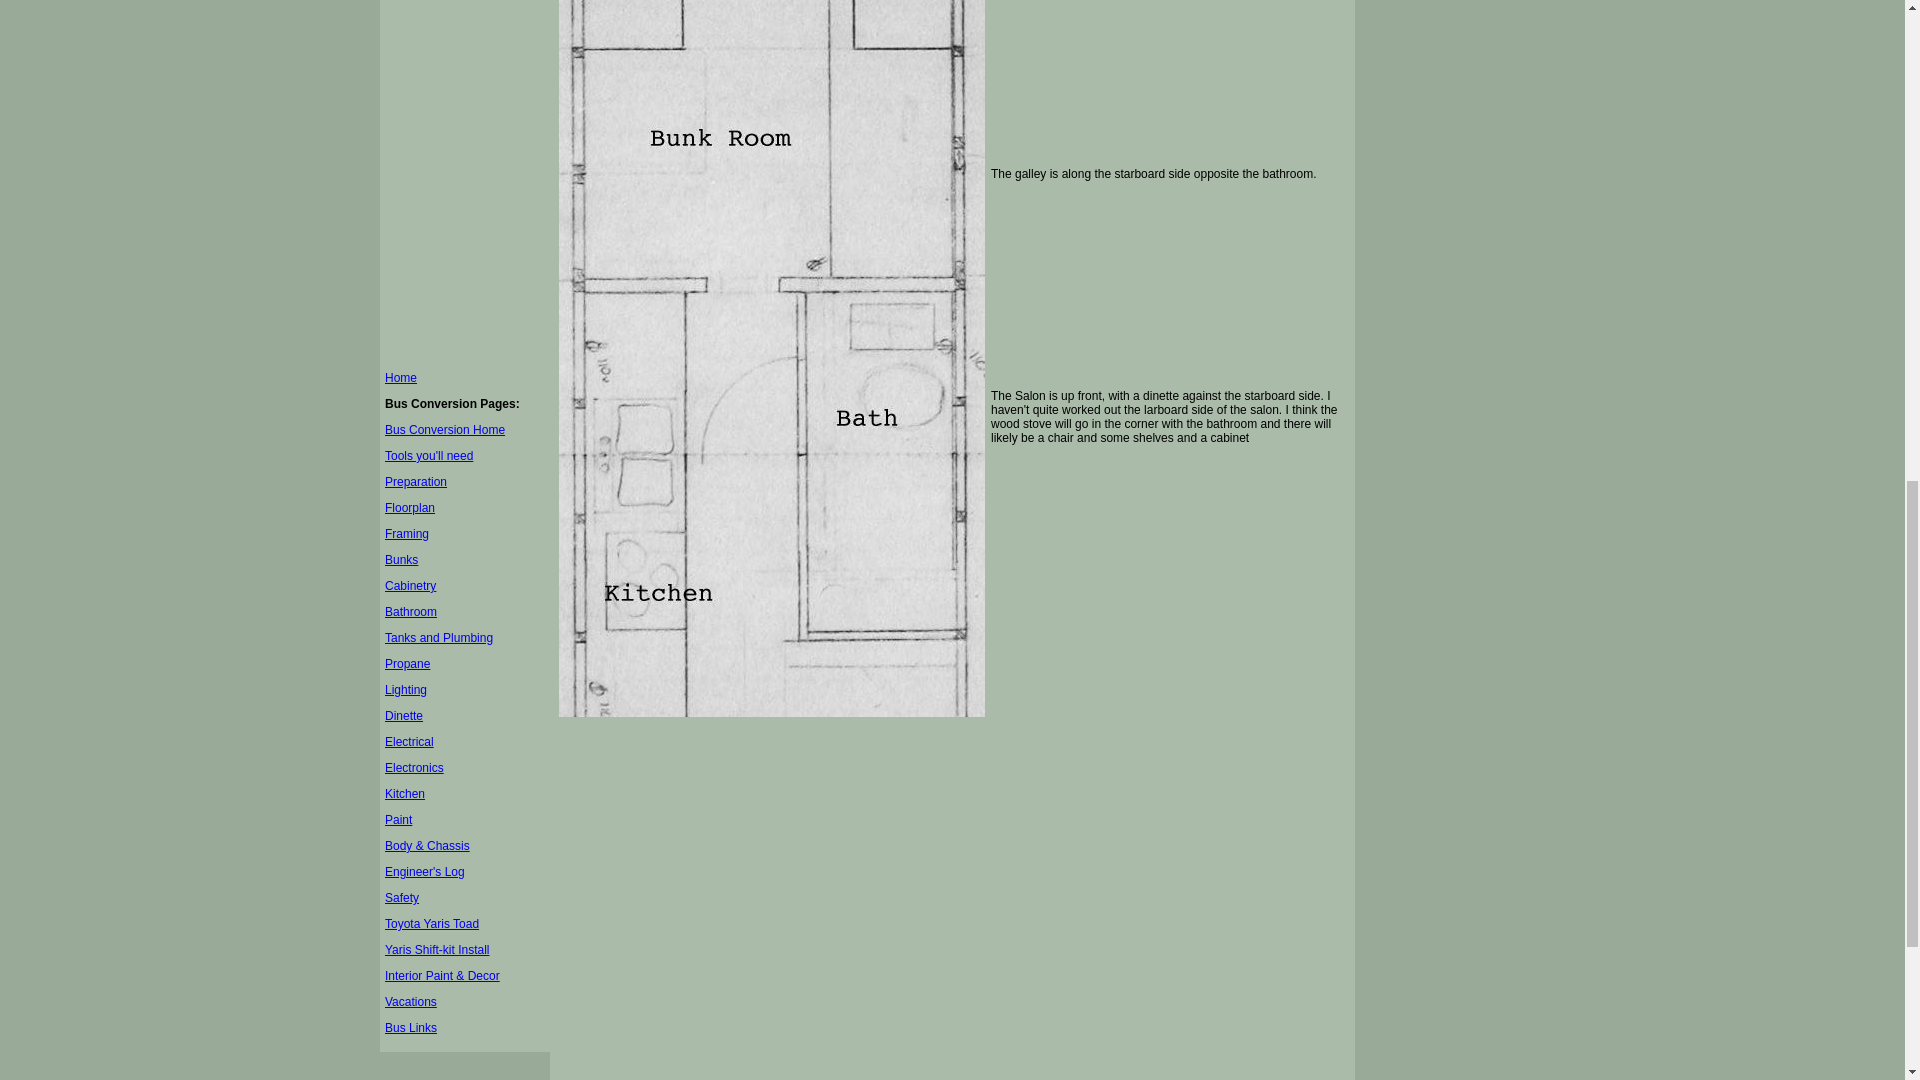  I want to click on Kitchen, so click(404, 794).